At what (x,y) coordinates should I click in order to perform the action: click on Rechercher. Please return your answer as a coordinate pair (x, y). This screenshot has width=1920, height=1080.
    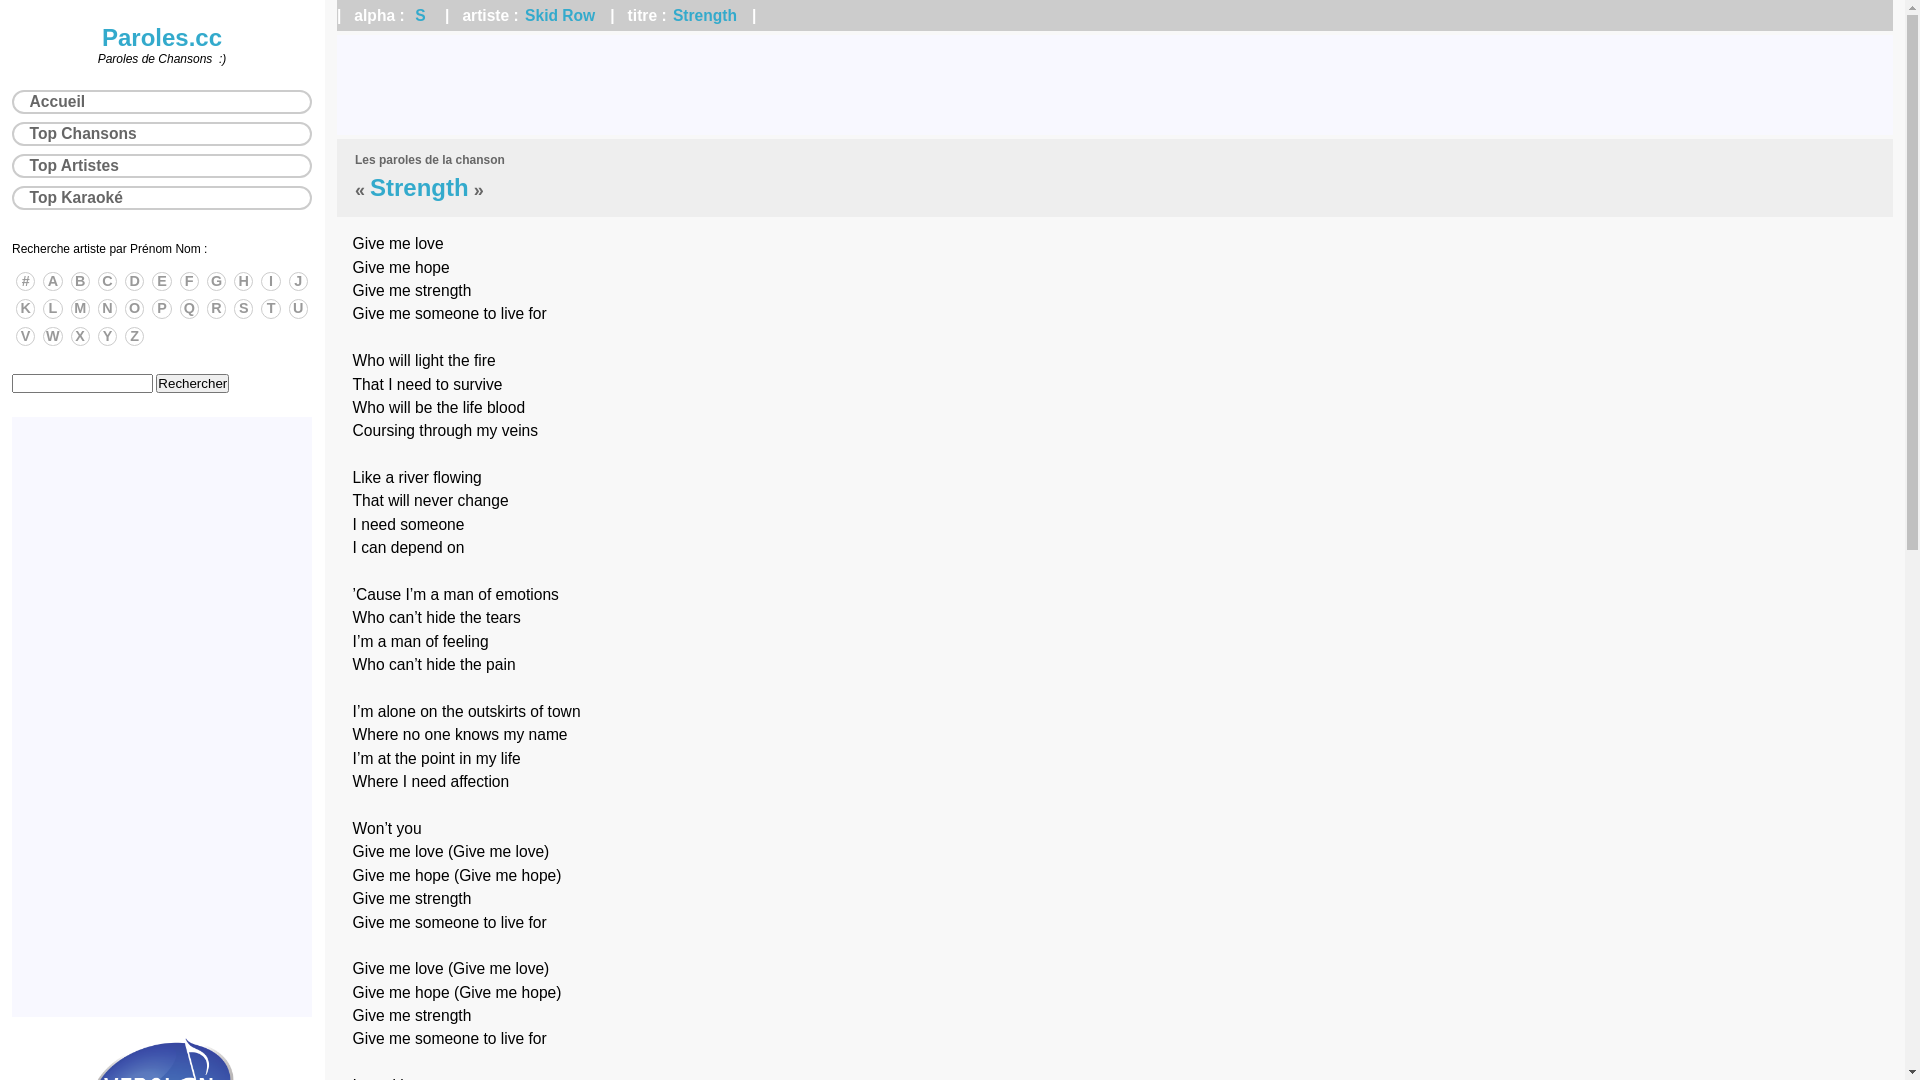
    Looking at the image, I should click on (192, 383).